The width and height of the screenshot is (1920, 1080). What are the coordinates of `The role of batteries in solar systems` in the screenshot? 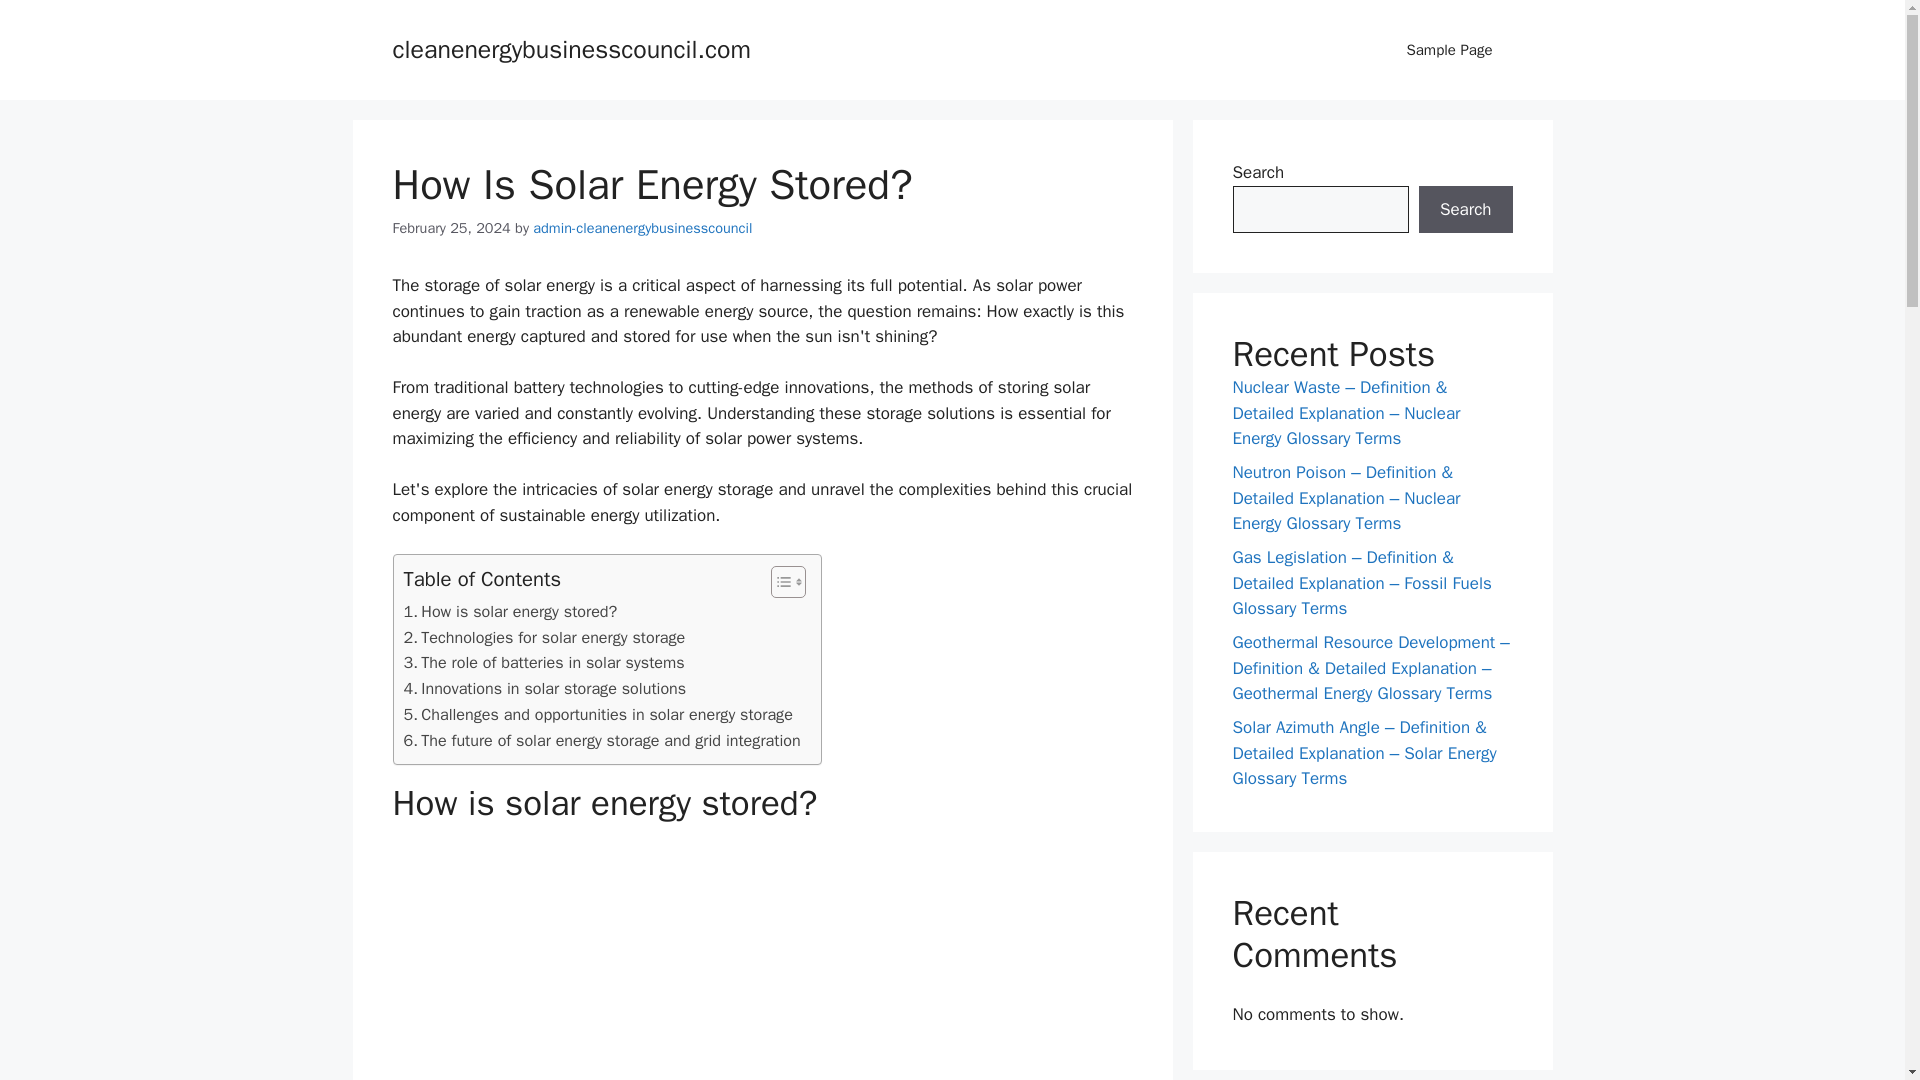 It's located at (544, 663).